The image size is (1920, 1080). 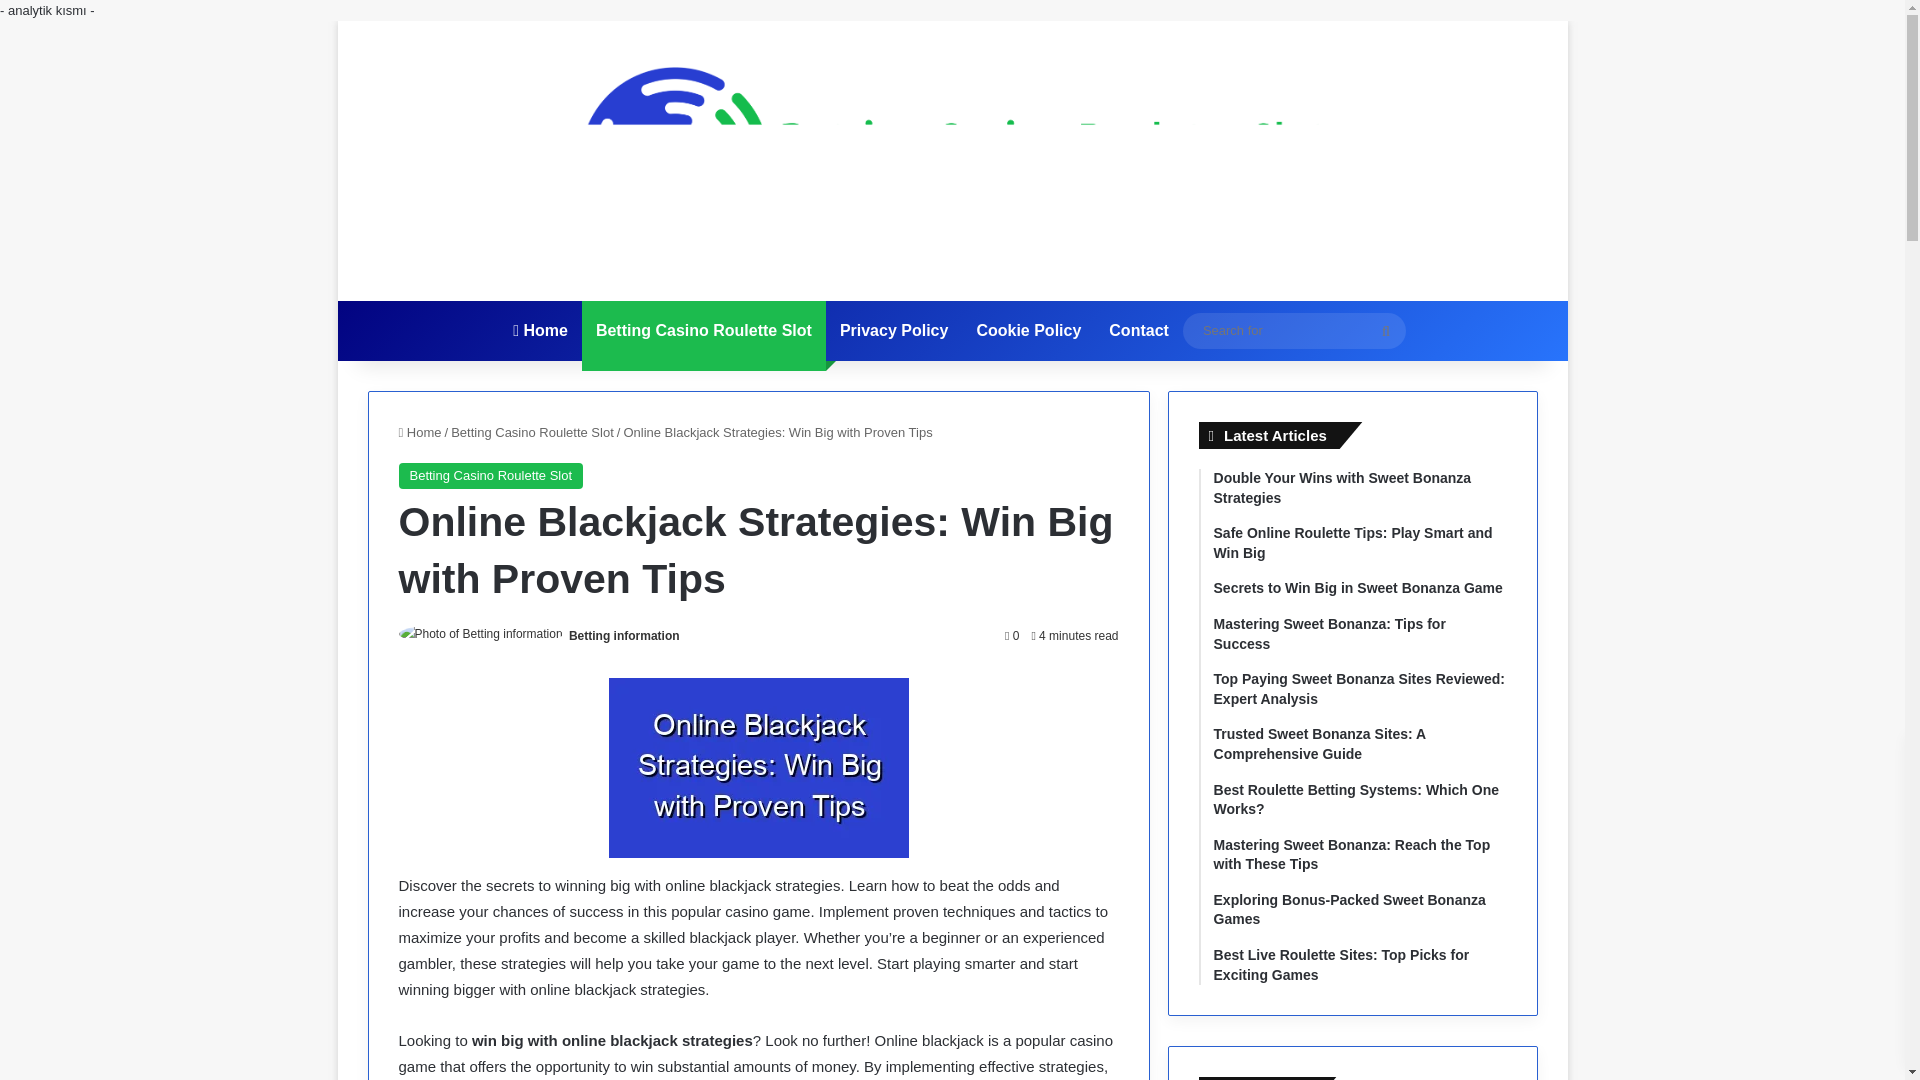 What do you see at coordinates (1138, 330) in the screenshot?
I see `Contact` at bounding box center [1138, 330].